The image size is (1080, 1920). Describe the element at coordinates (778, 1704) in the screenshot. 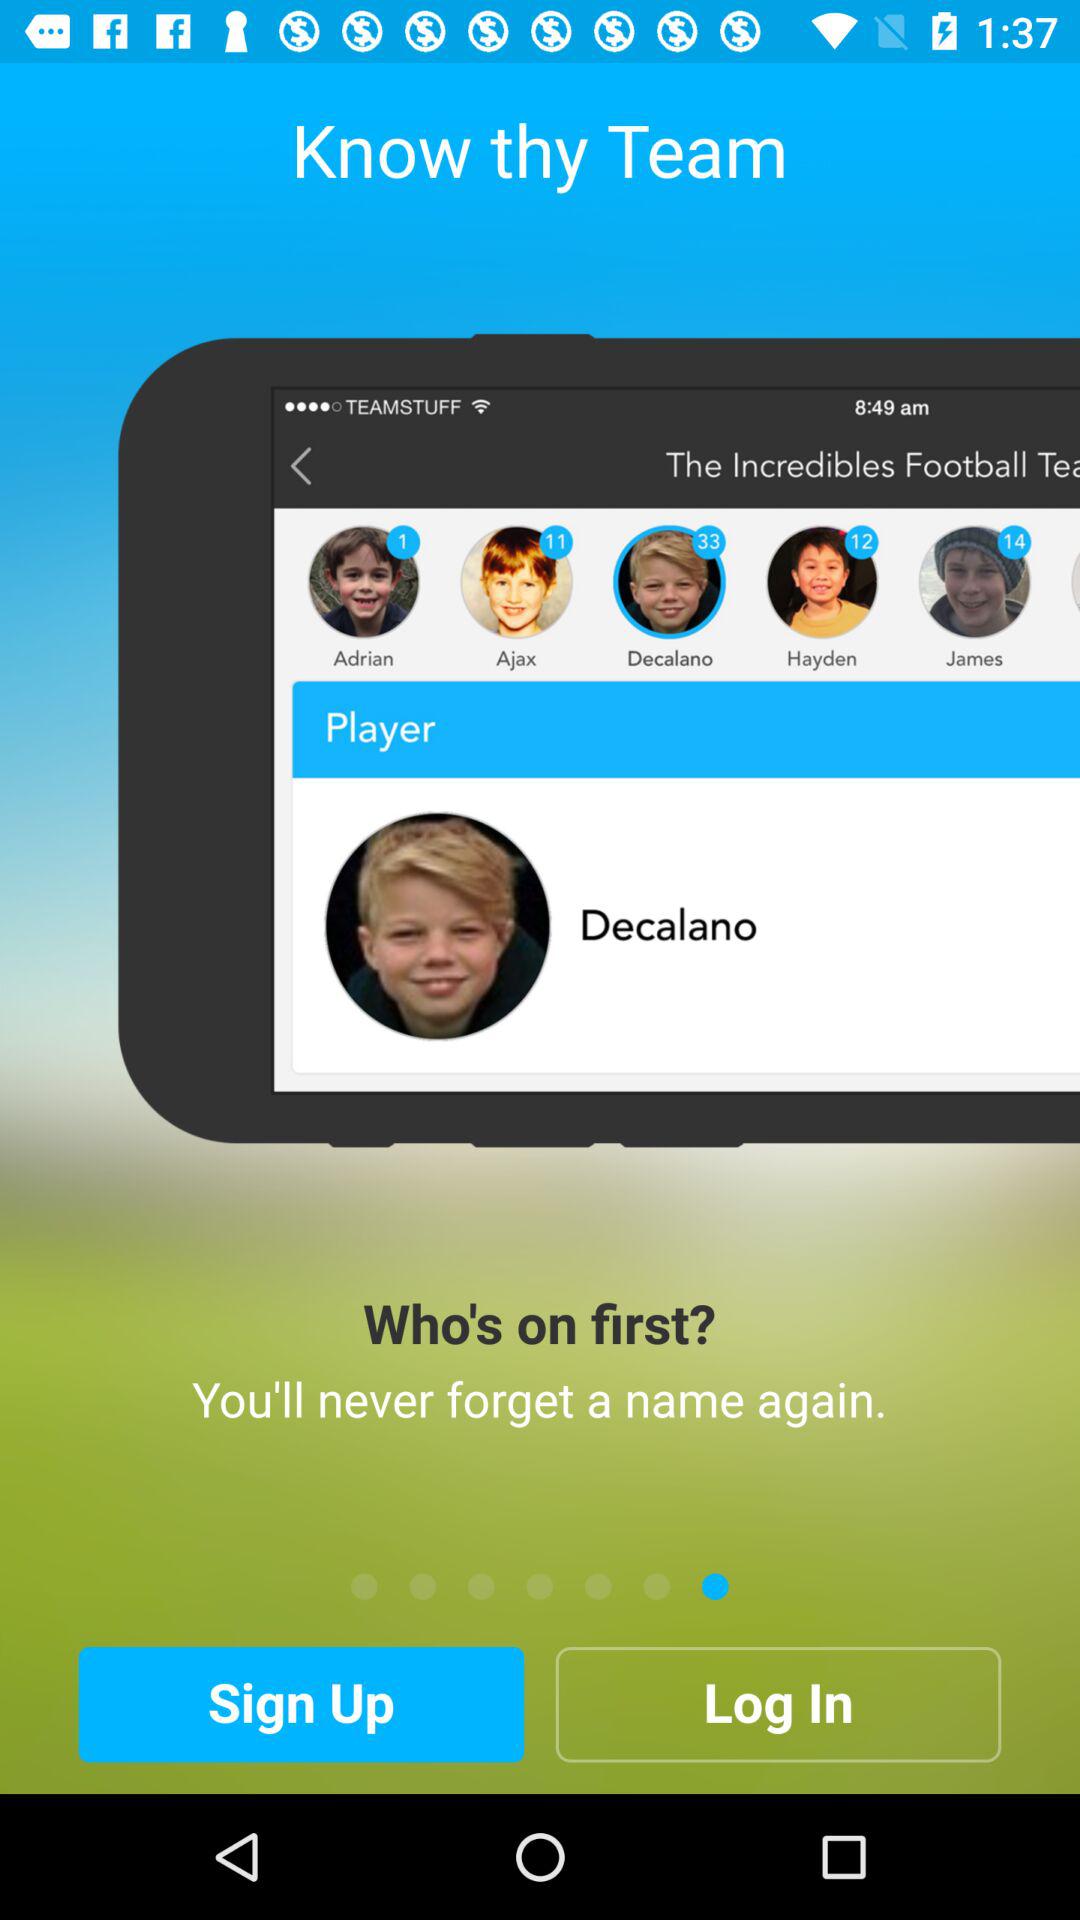

I see `launch icon to the right of the sign up icon` at that location.